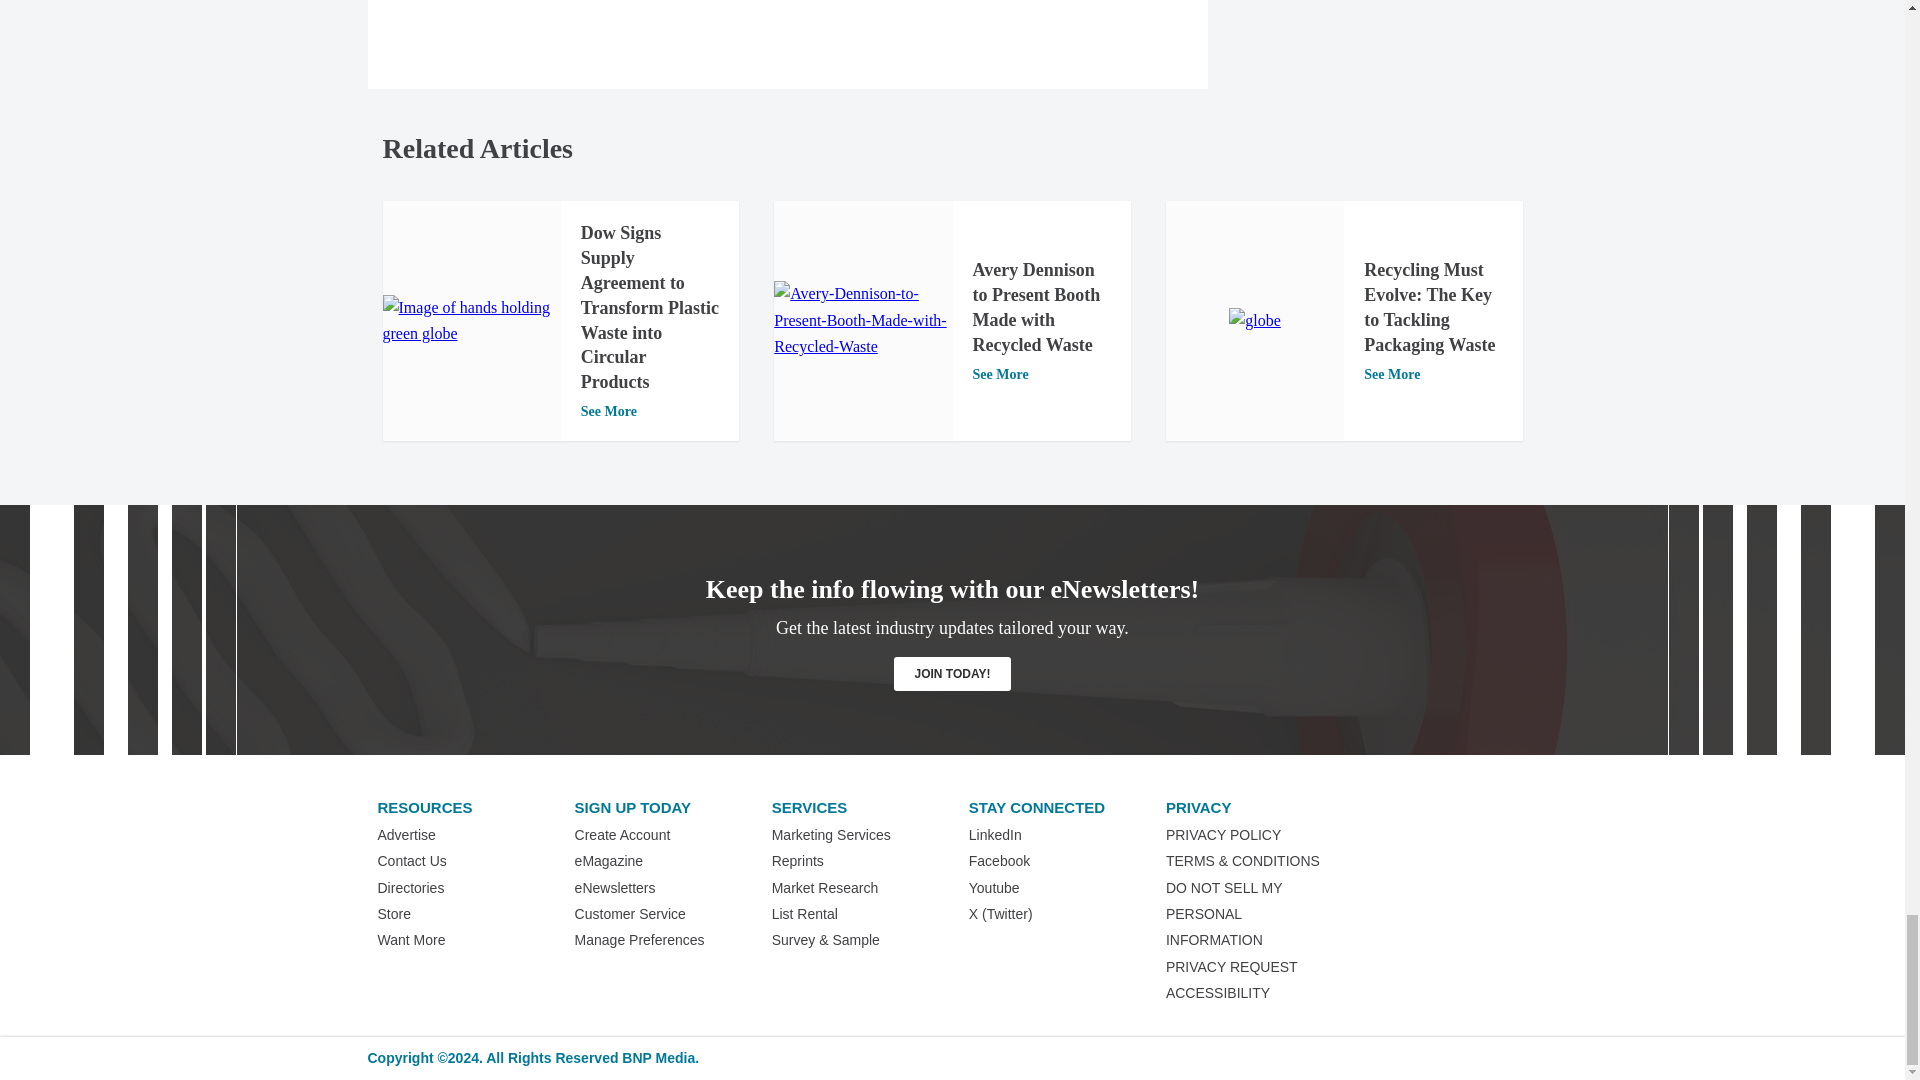 The height and width of the screenshot is (1080, 1920). Describe the element at coordinates (471, 320) in the screenshot. I see `Hands holding green globe` at that location.